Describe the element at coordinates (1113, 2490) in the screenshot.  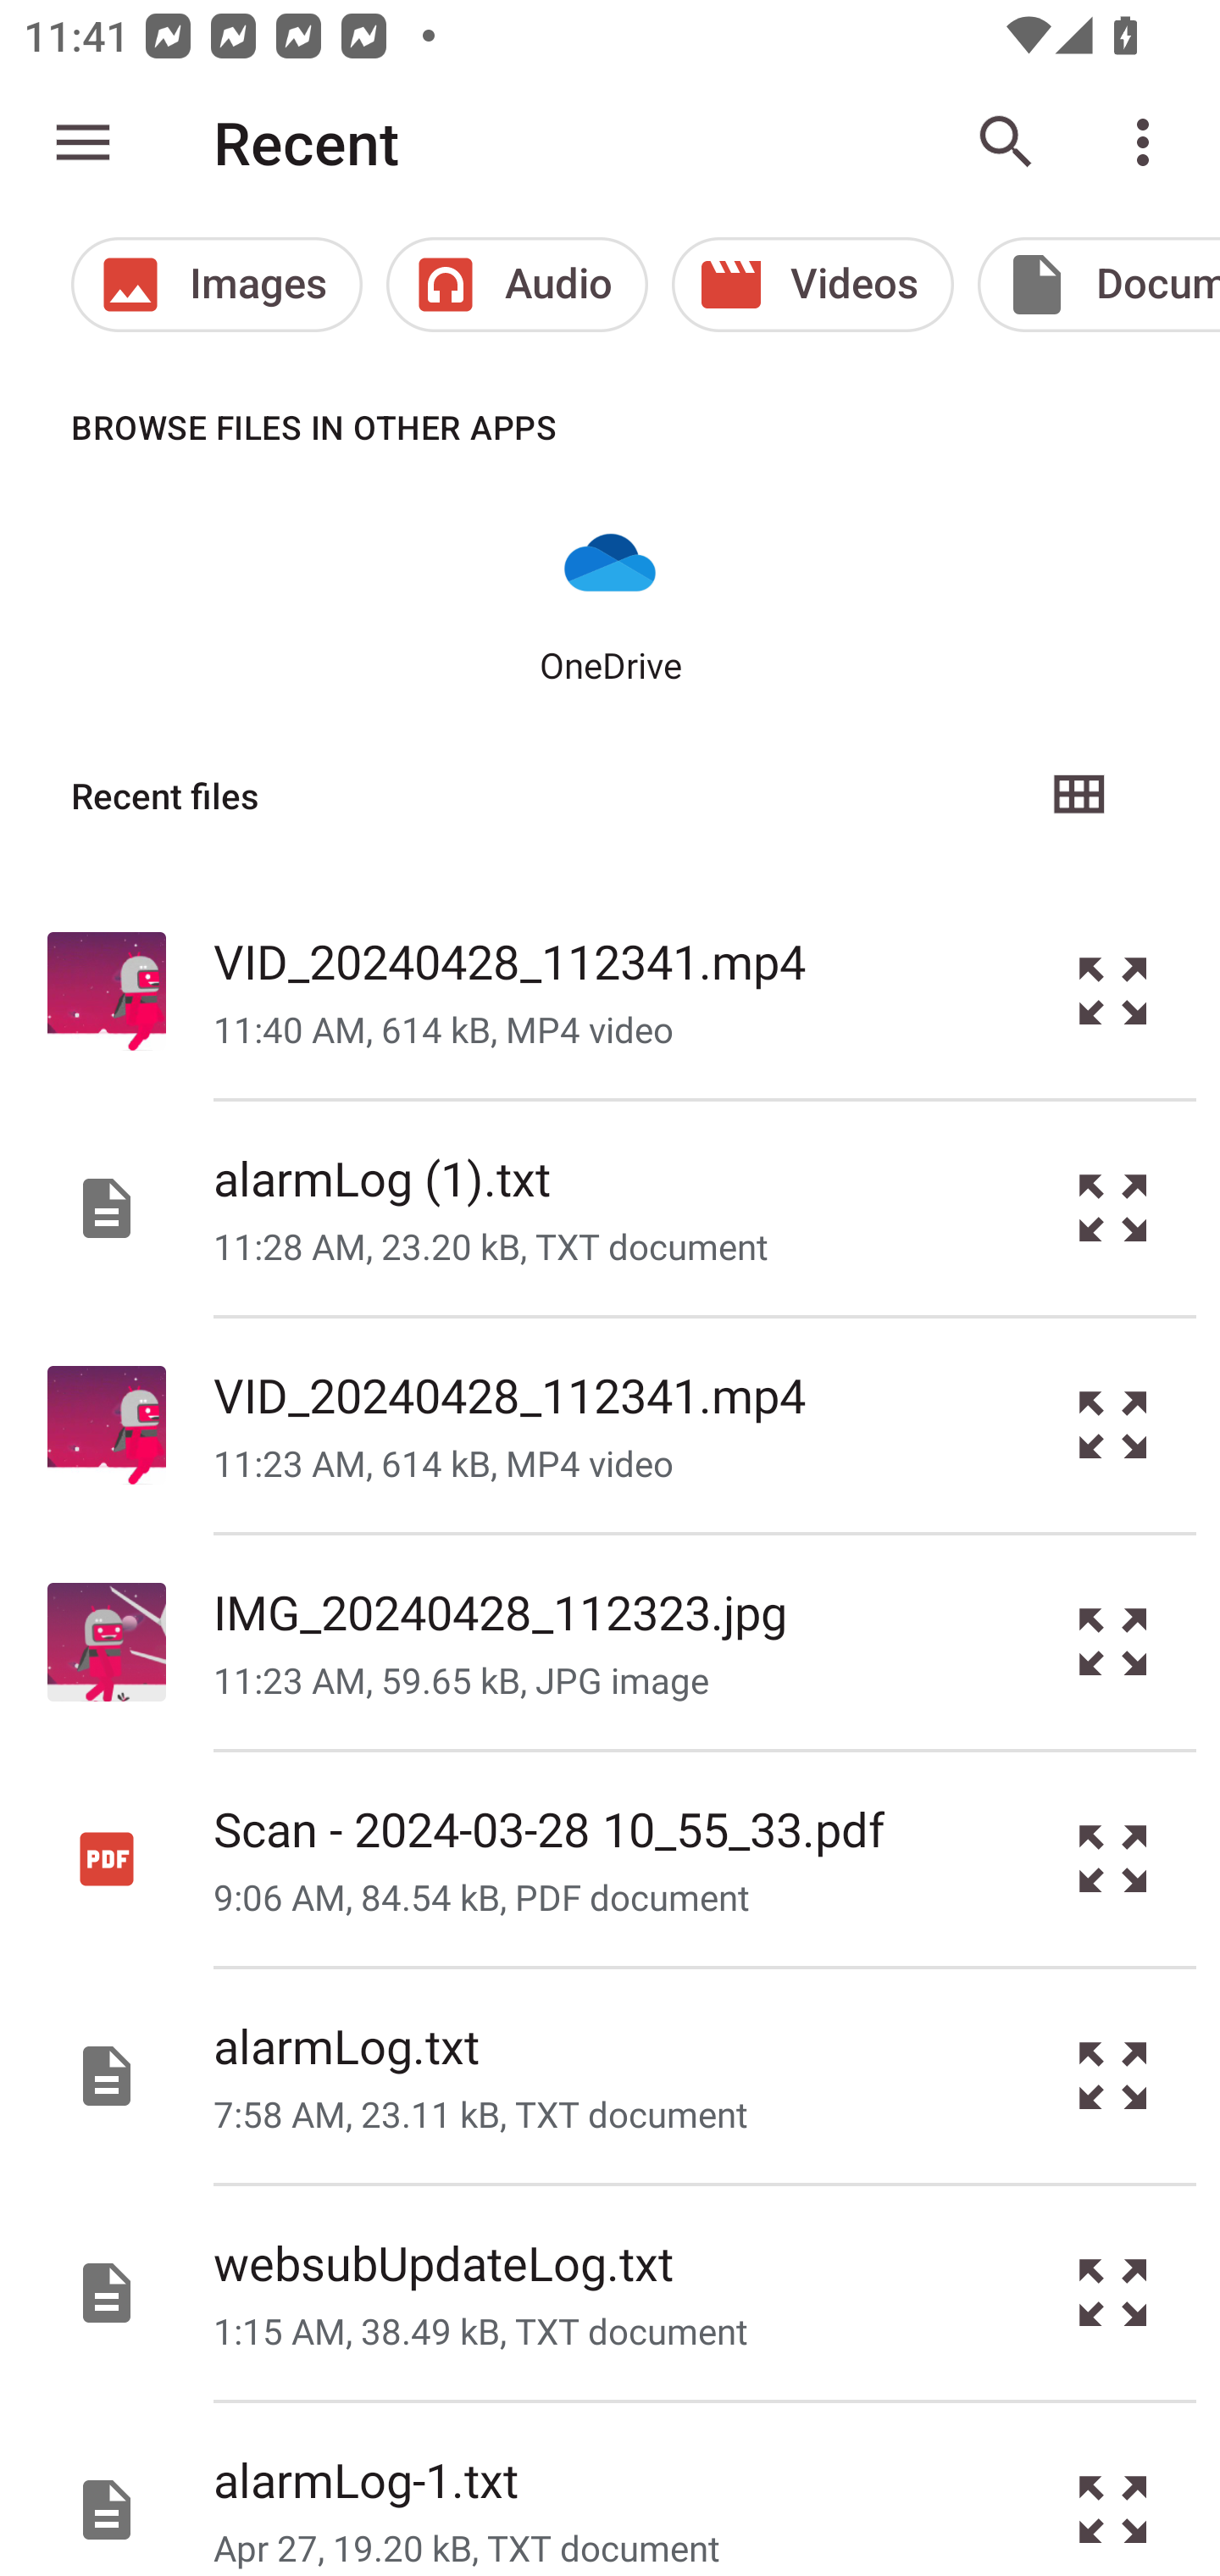
I see `Preview the file alarmLog-1.txt` at that location.